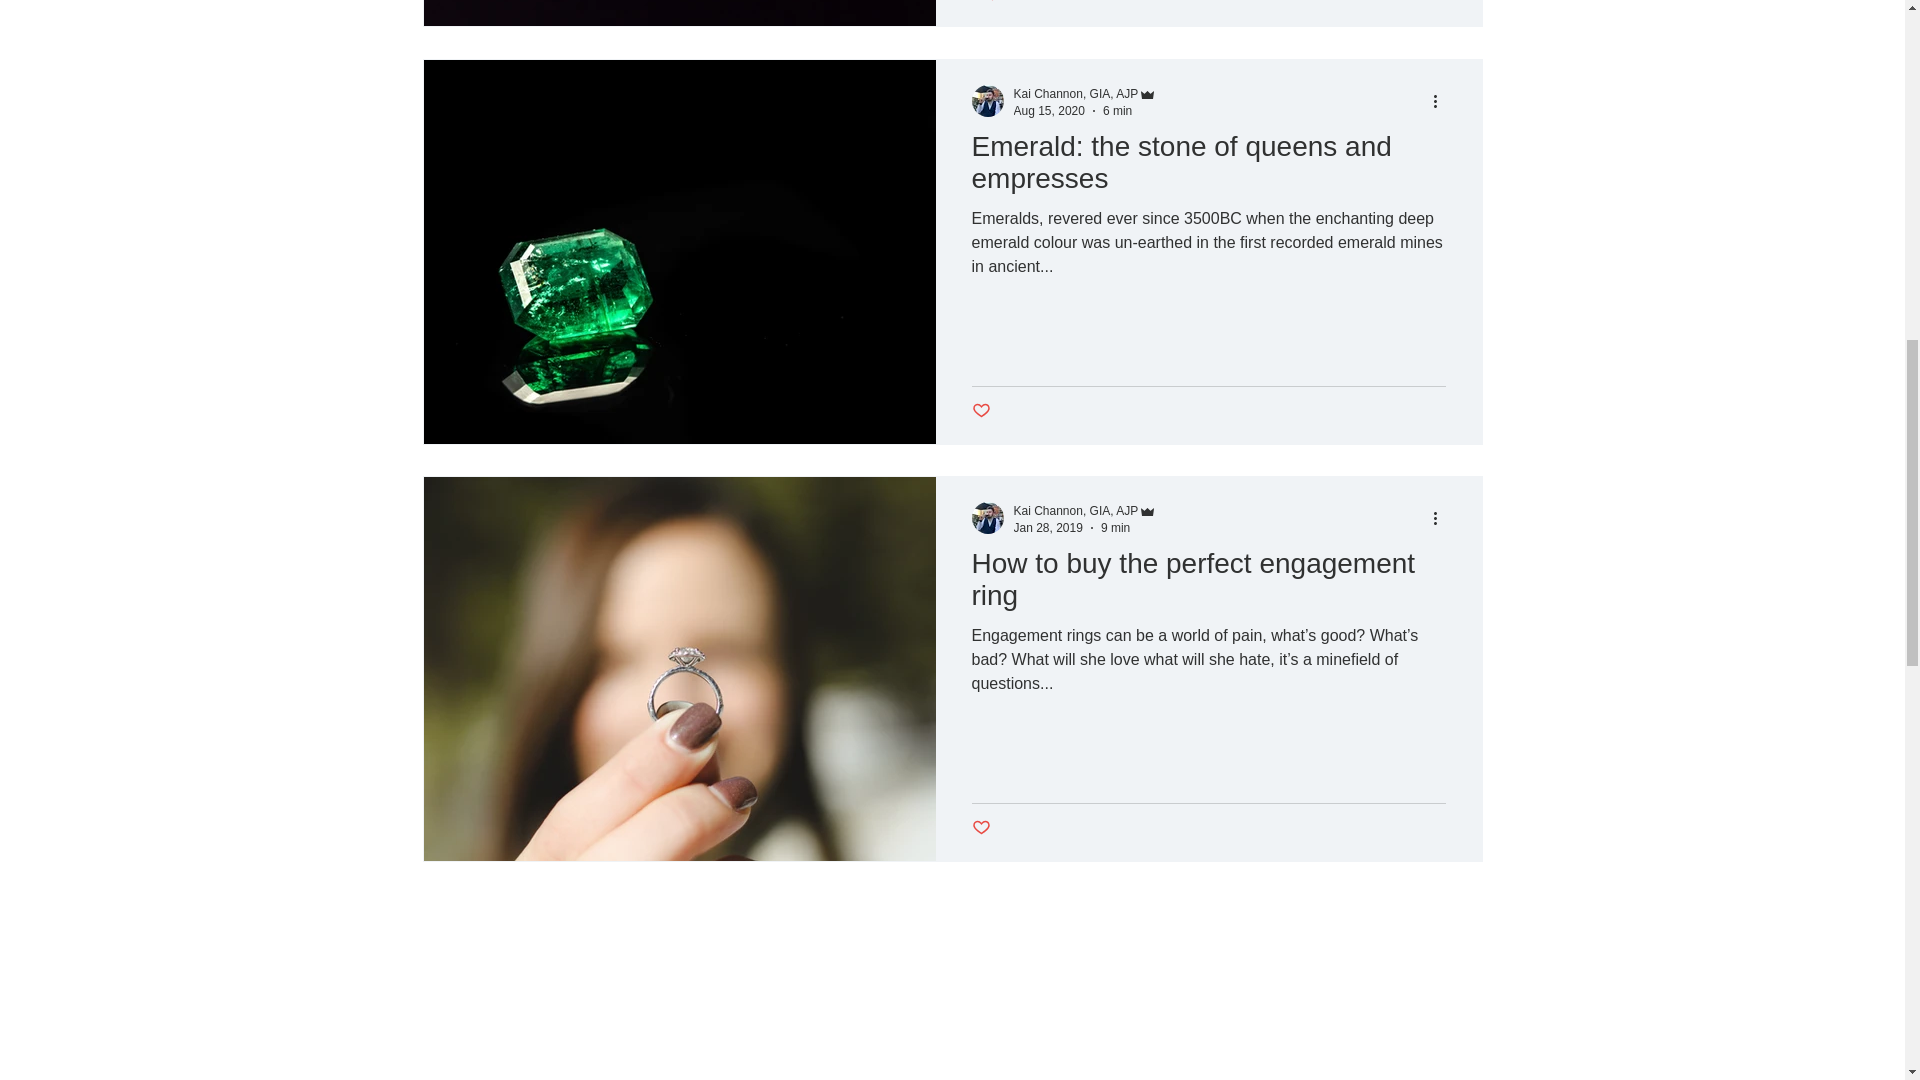  What do you see at coordinates (1085, 93) in the screenshot?
I see `Kai Channon, GIA, AJP` at bounding box center [1085, 93].